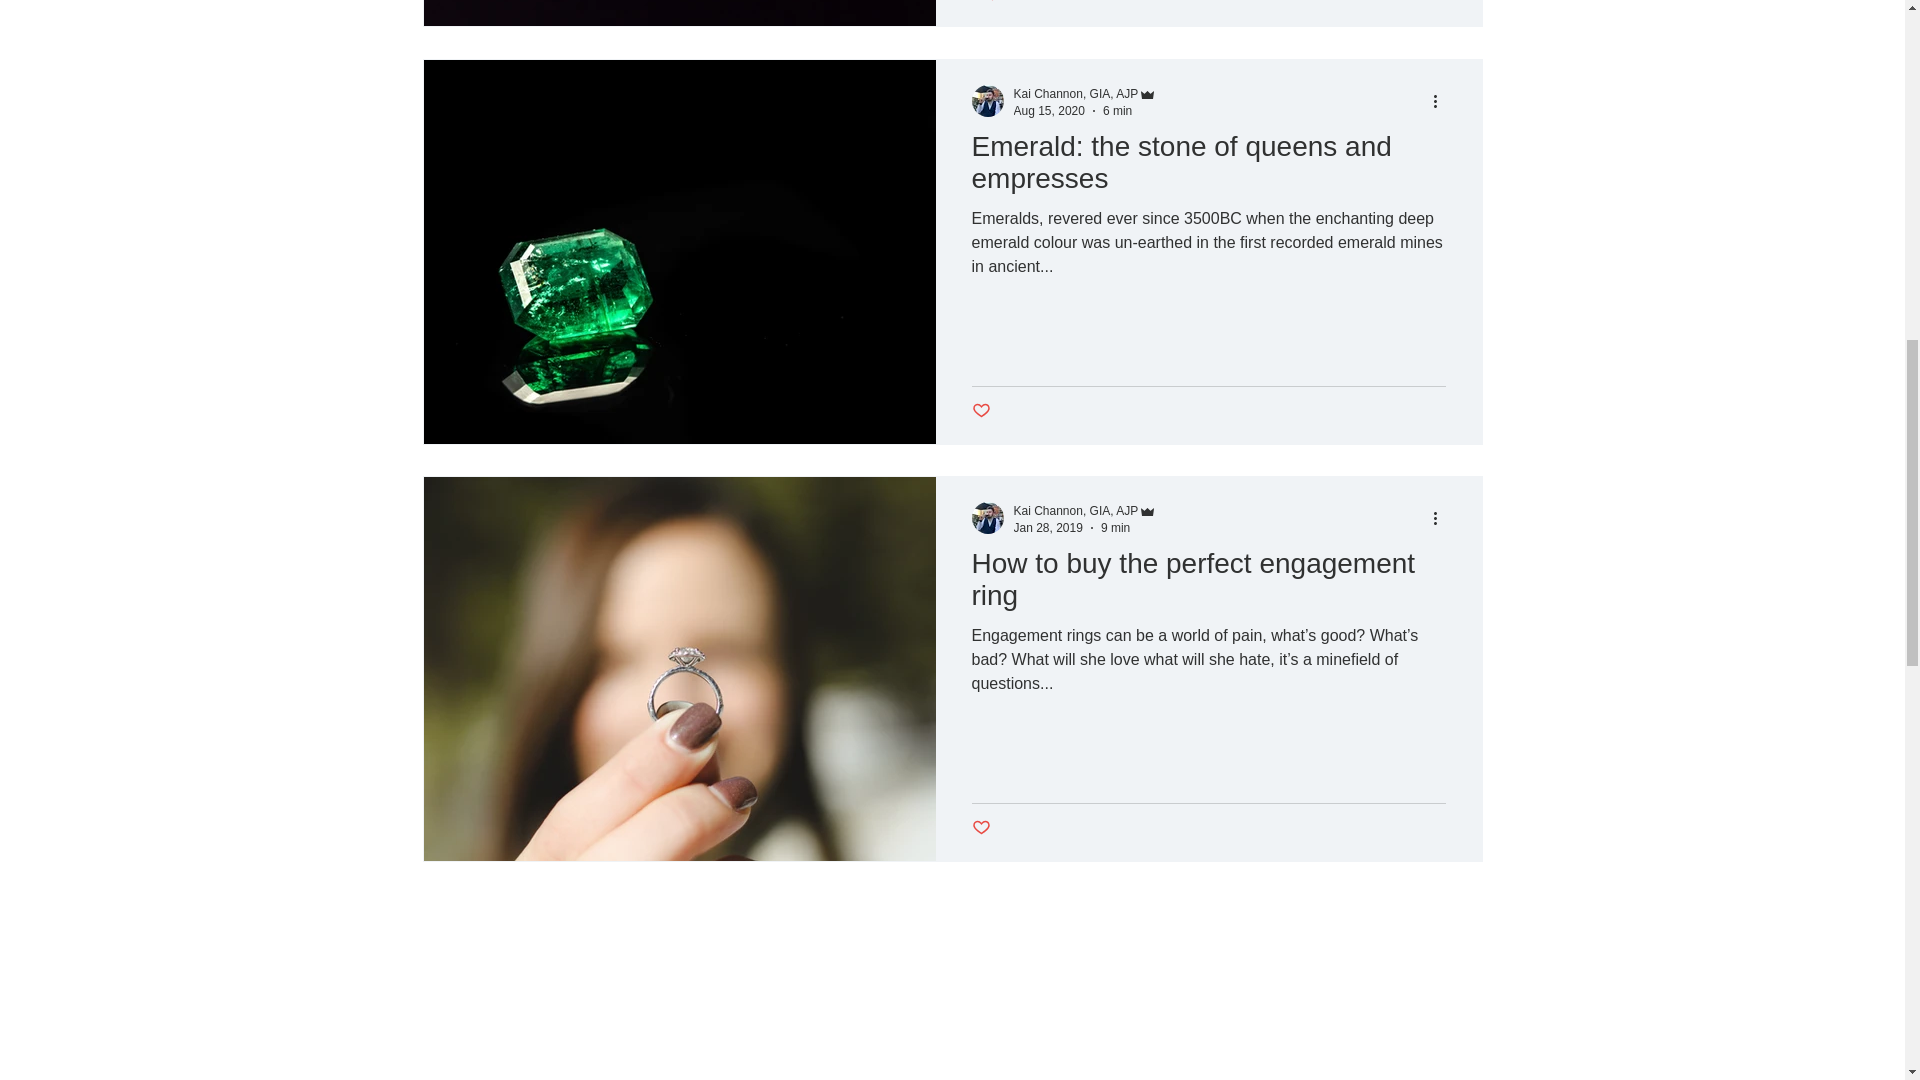  What do you see at coordinates (1085, 93) in the screenshot?
I see `Kai Channon, GIA, AJP` at bounding box center [1085, 93].